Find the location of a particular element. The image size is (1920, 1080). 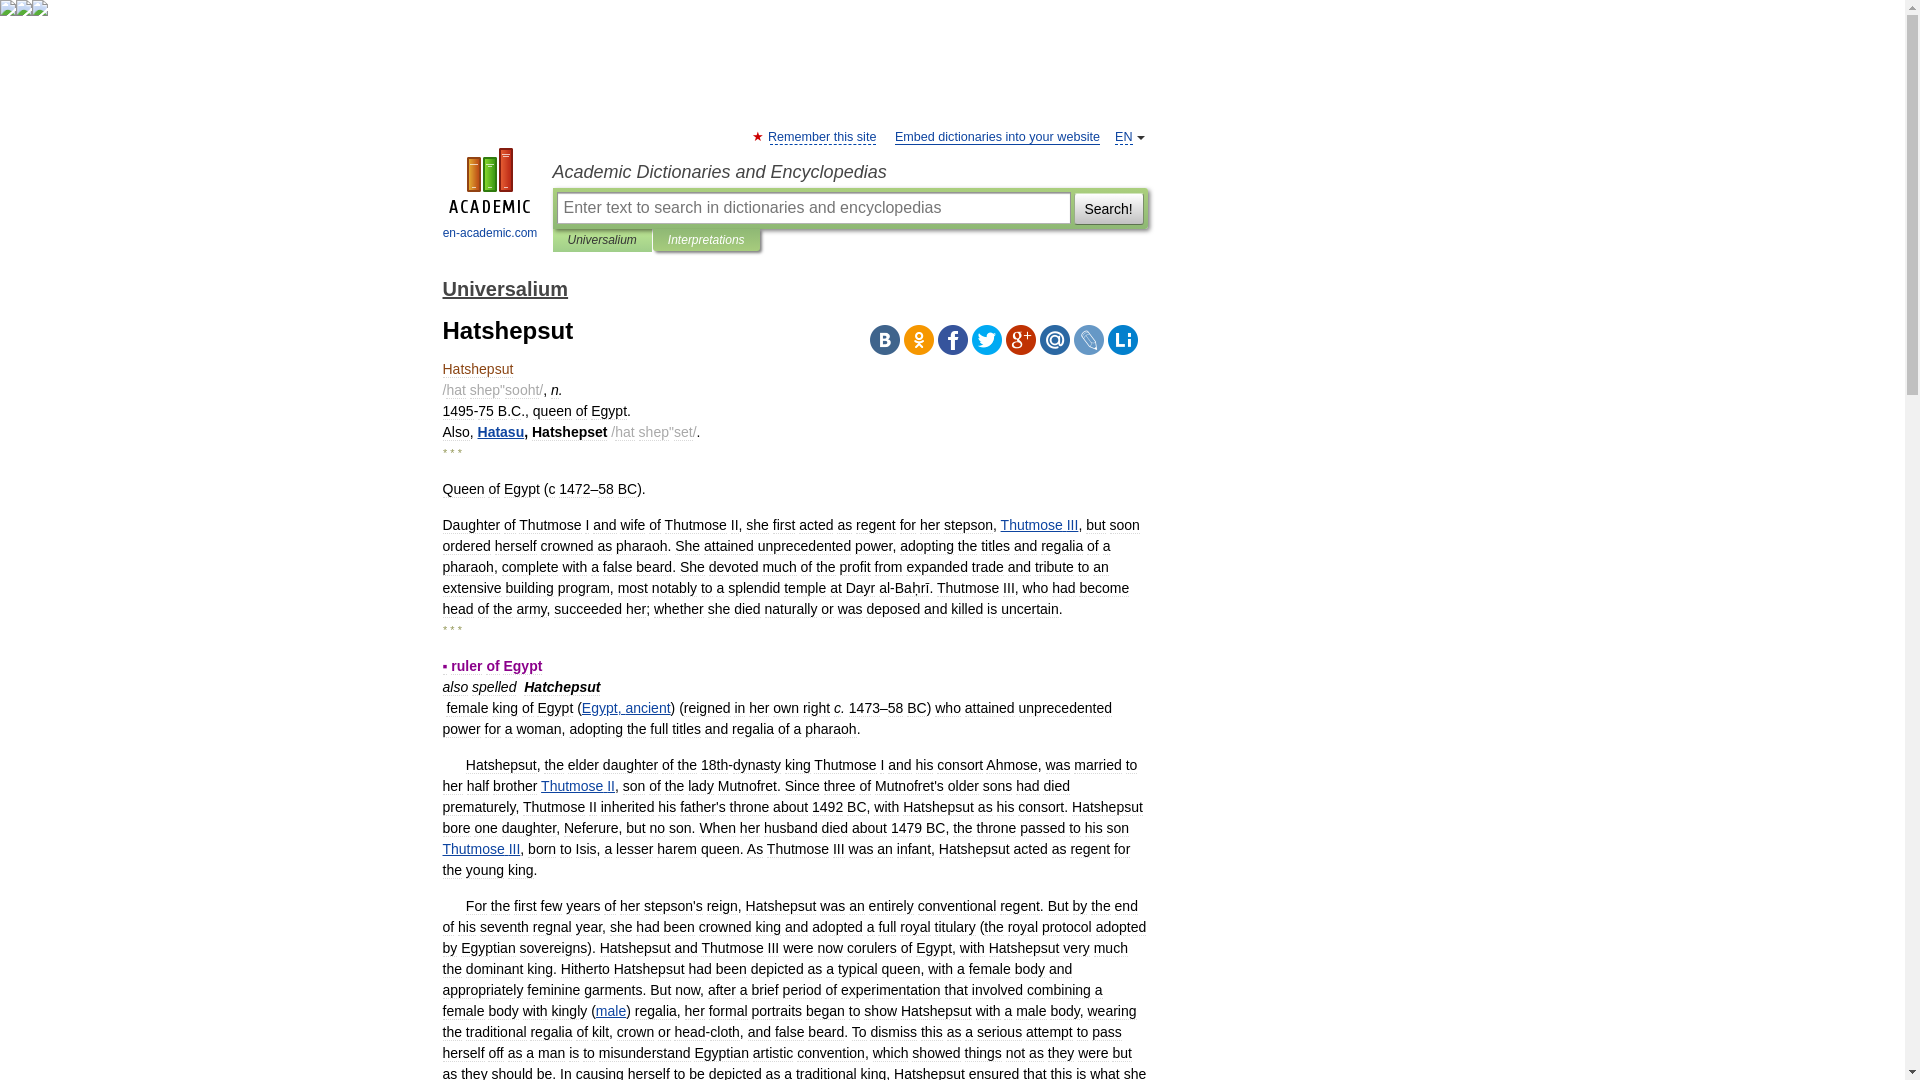

Thutmose II is located at coordinates (578, 785).